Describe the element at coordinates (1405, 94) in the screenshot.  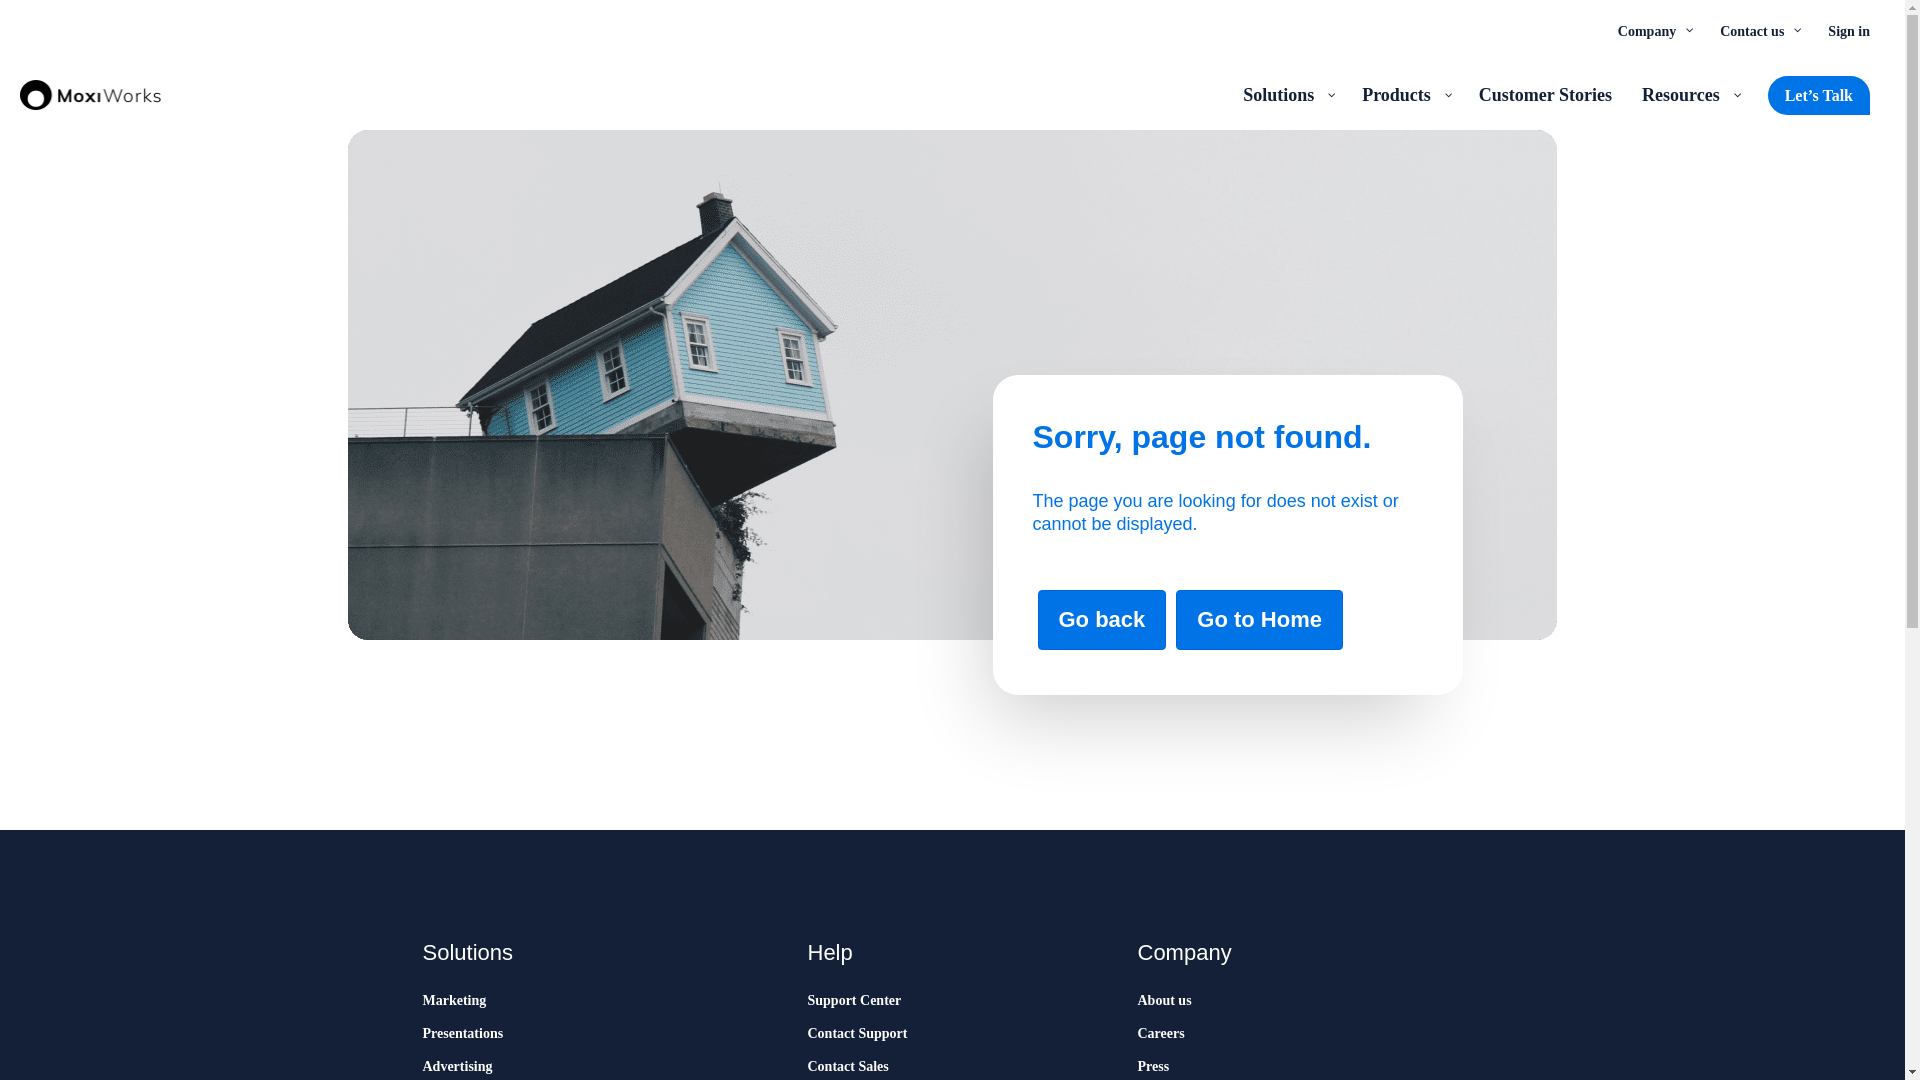
I see `Products` at that location.